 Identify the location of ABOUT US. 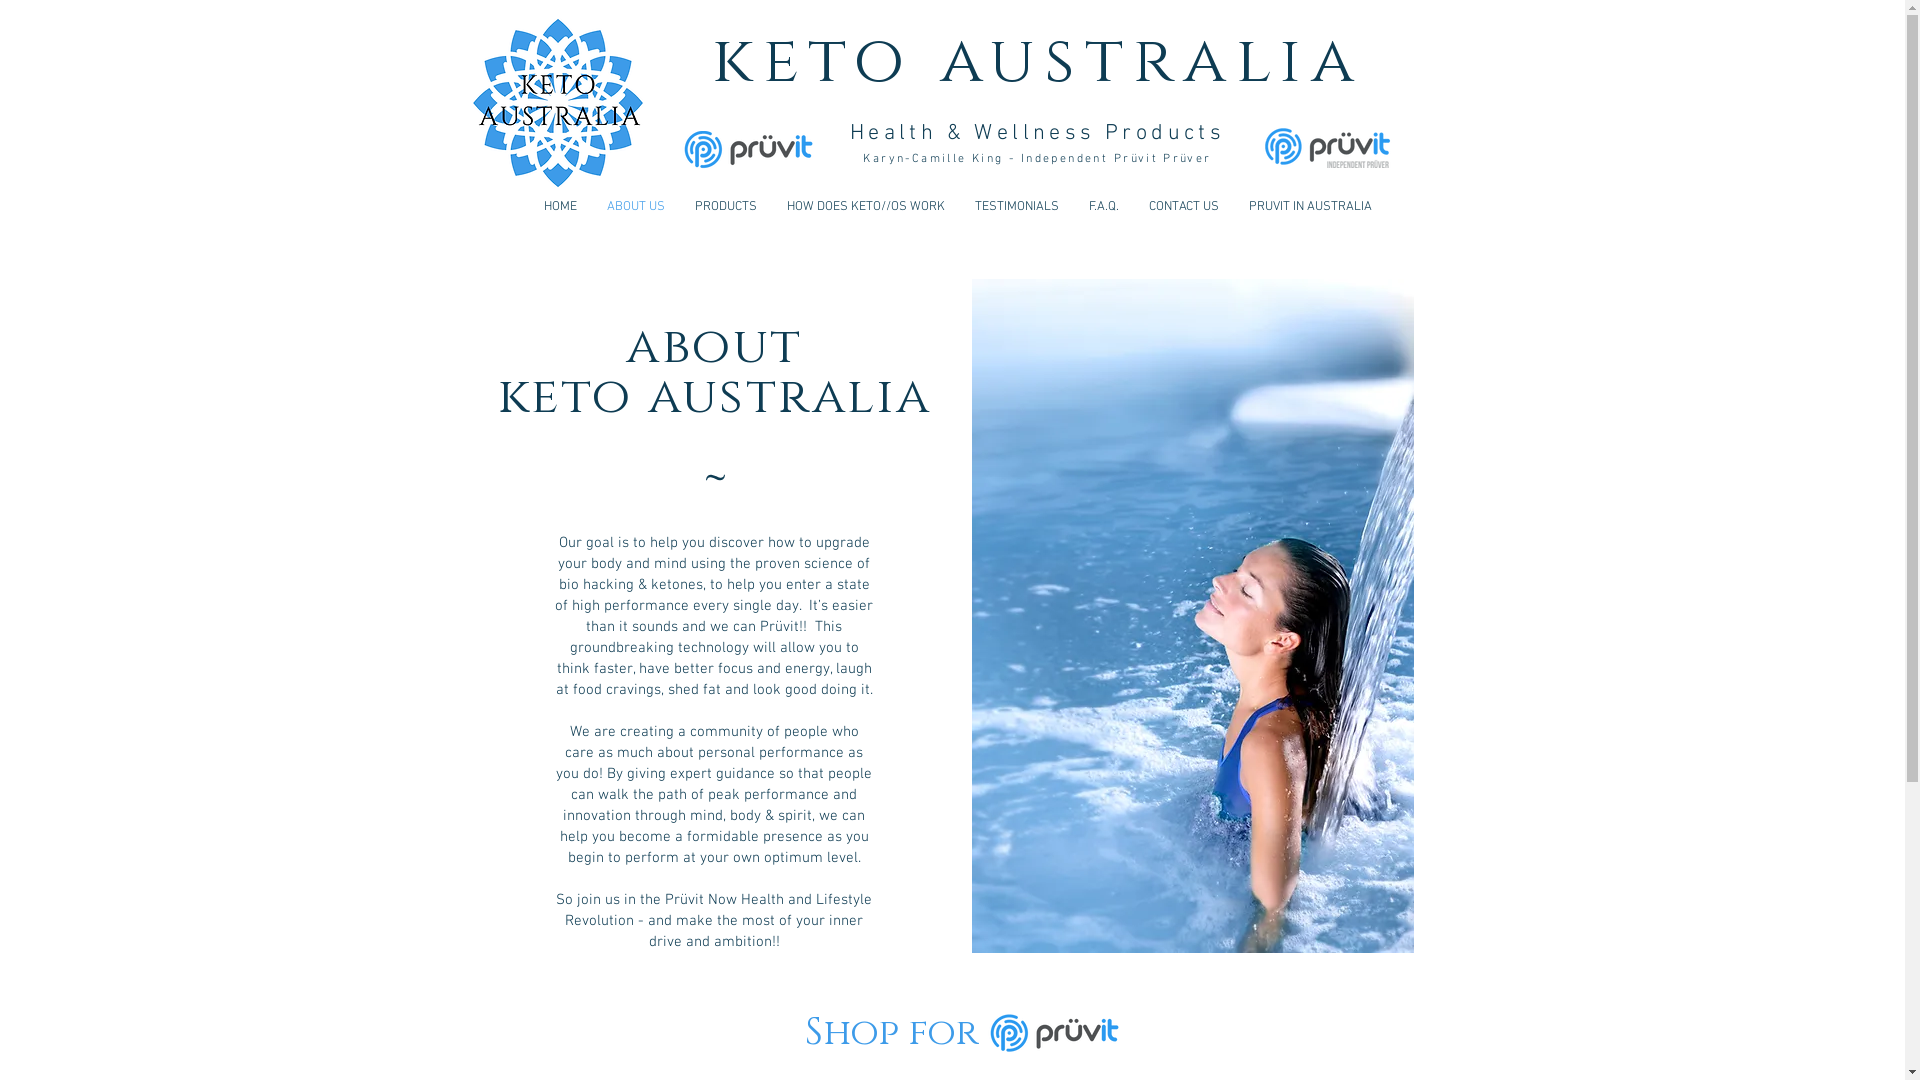
(636, 208).